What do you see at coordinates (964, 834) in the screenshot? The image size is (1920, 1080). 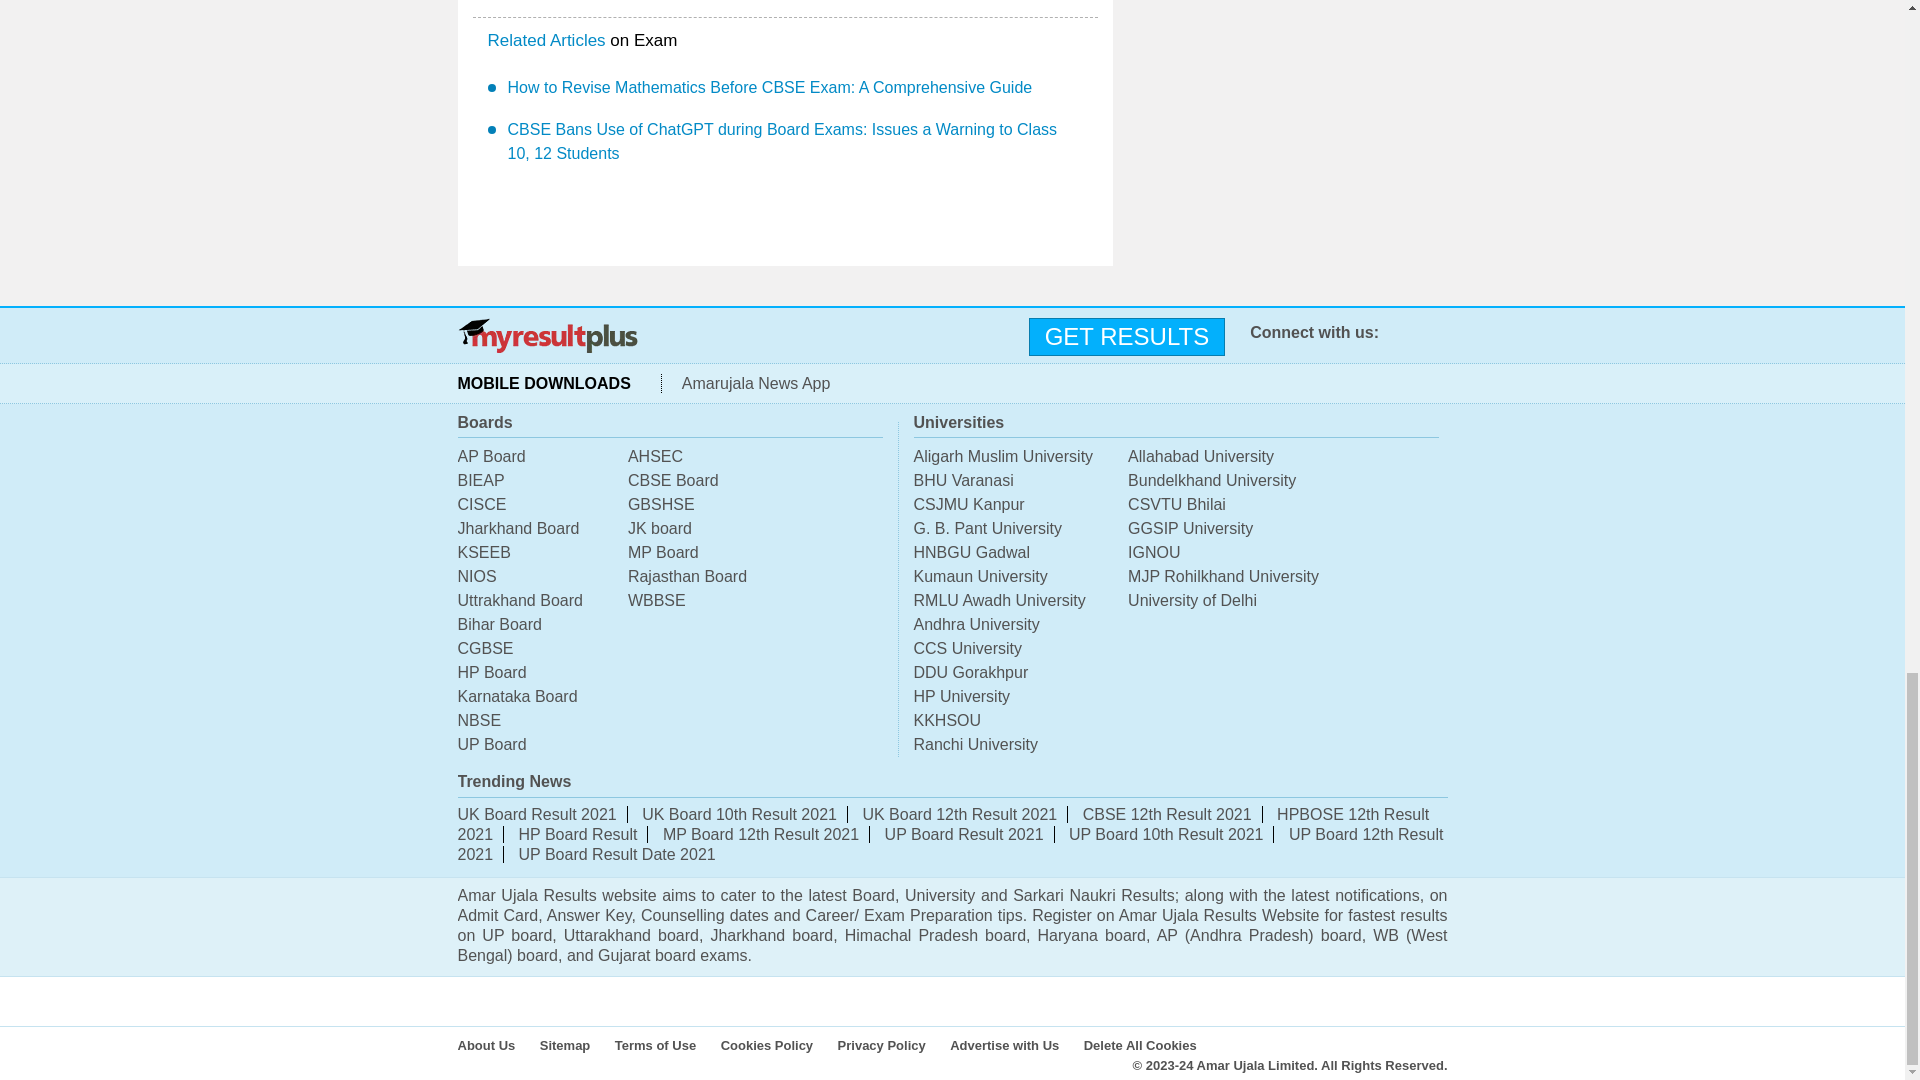 I see `UP Board Result 2021` at bounding box center [964, 834].